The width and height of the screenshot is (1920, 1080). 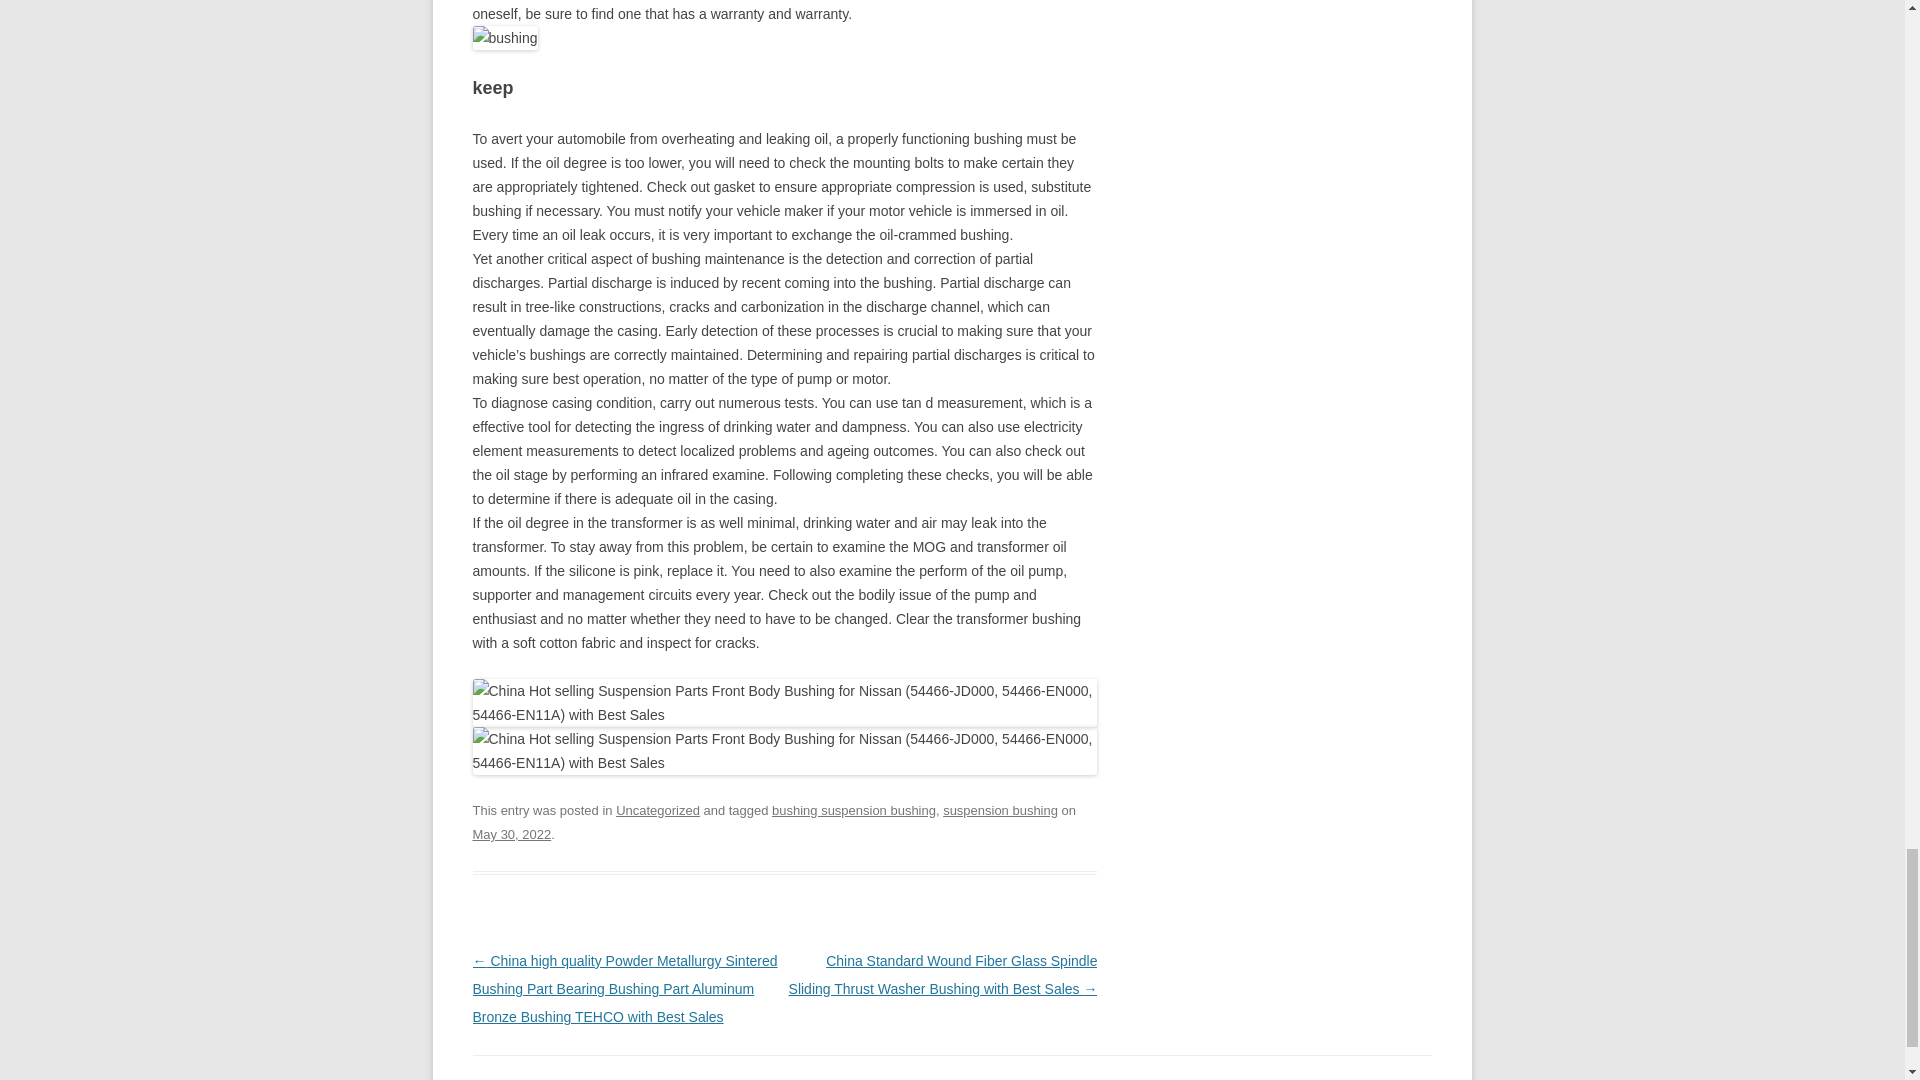 I want to click on 2:11 pm, so click(x=512, y=834).